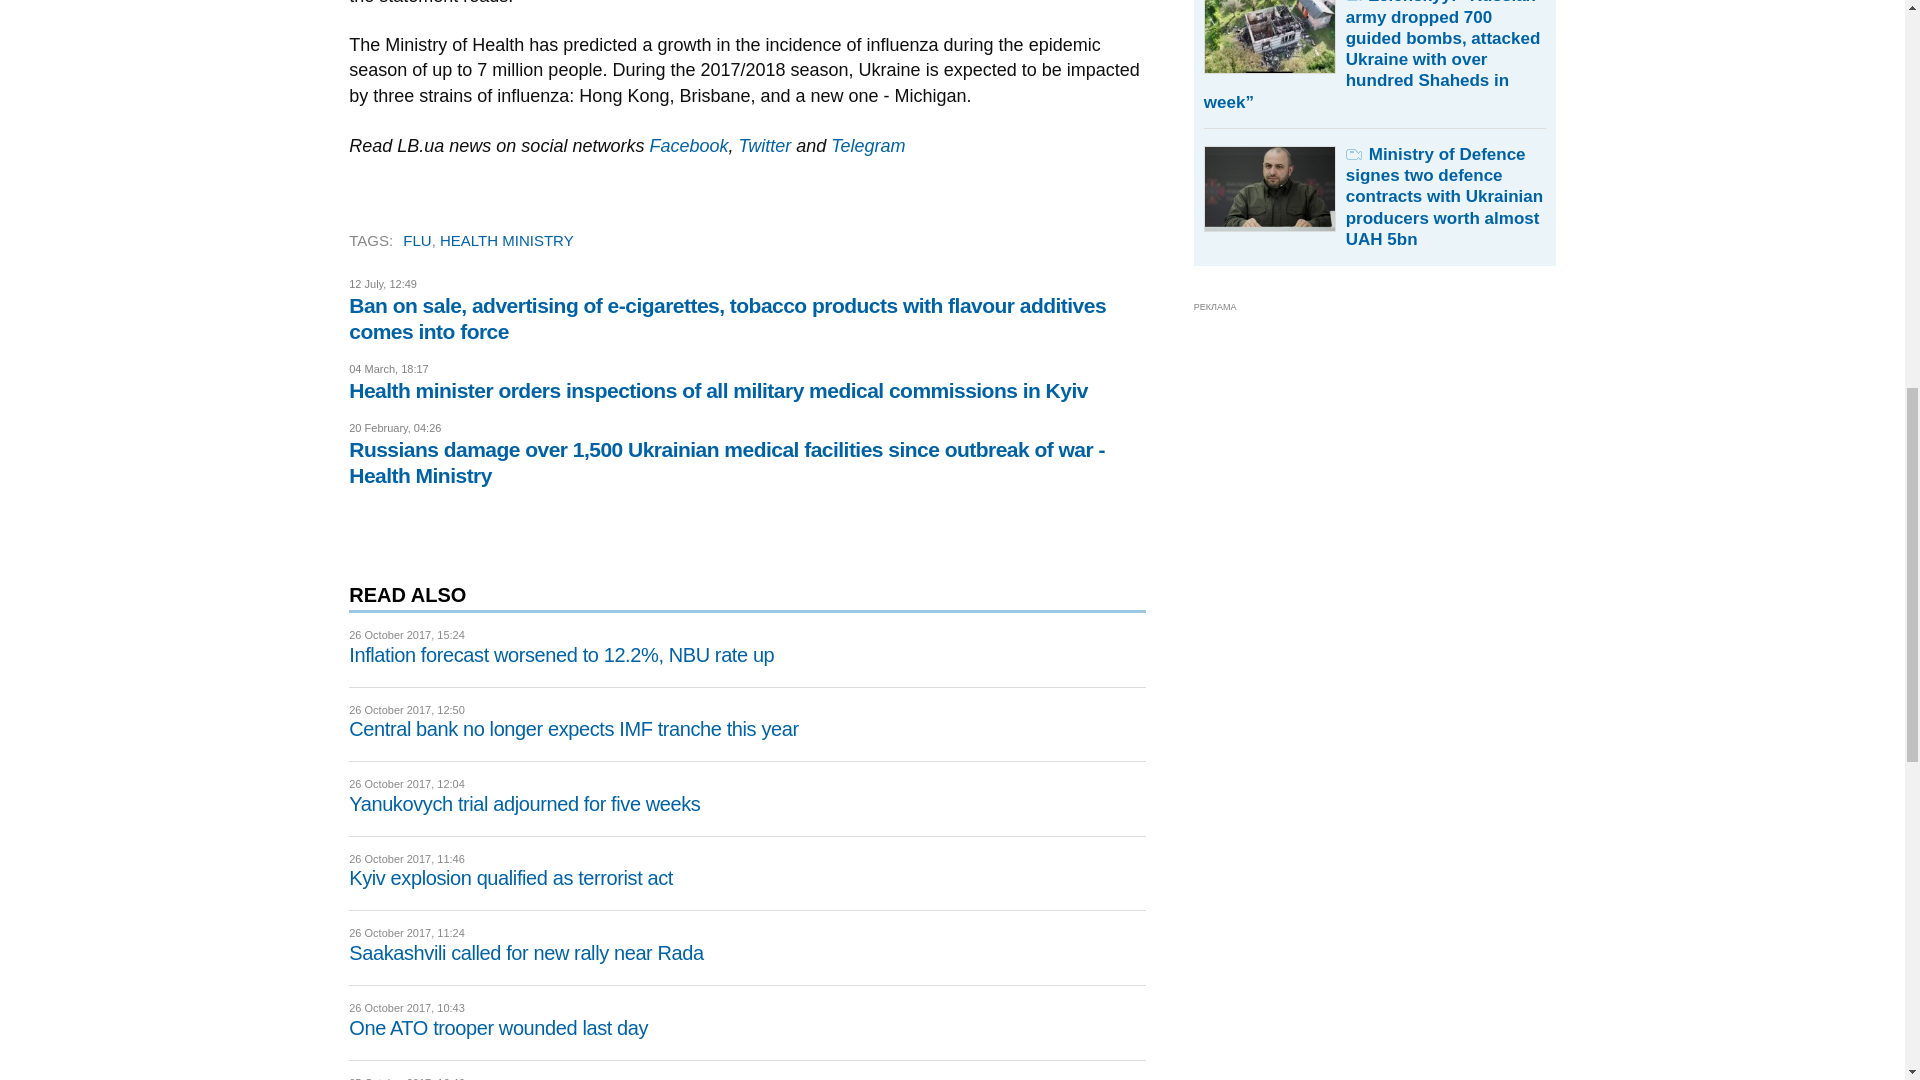 This screenshot has width=1920, height=1080. I want to click on Facebook, so click(688, 146).